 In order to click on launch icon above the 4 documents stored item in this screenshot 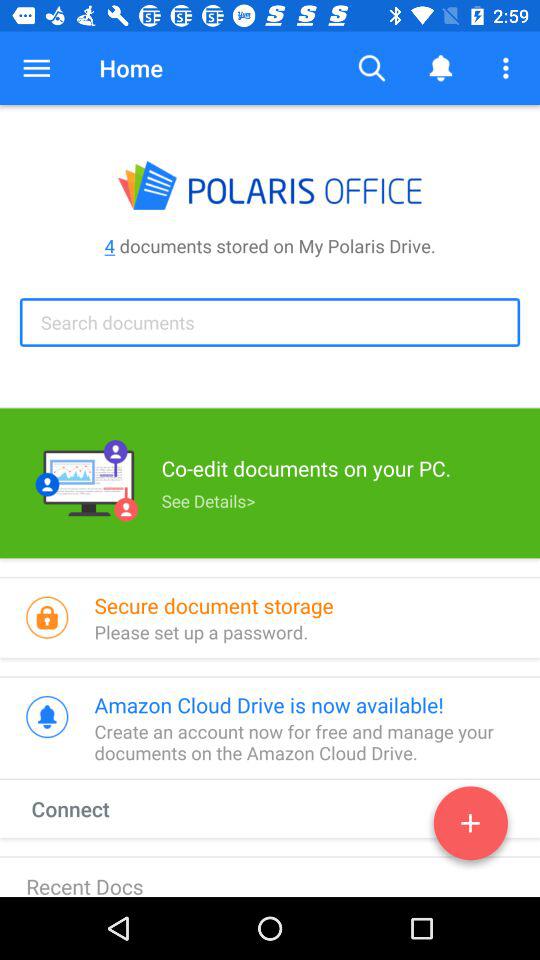, I will do `click(508, 68)`.